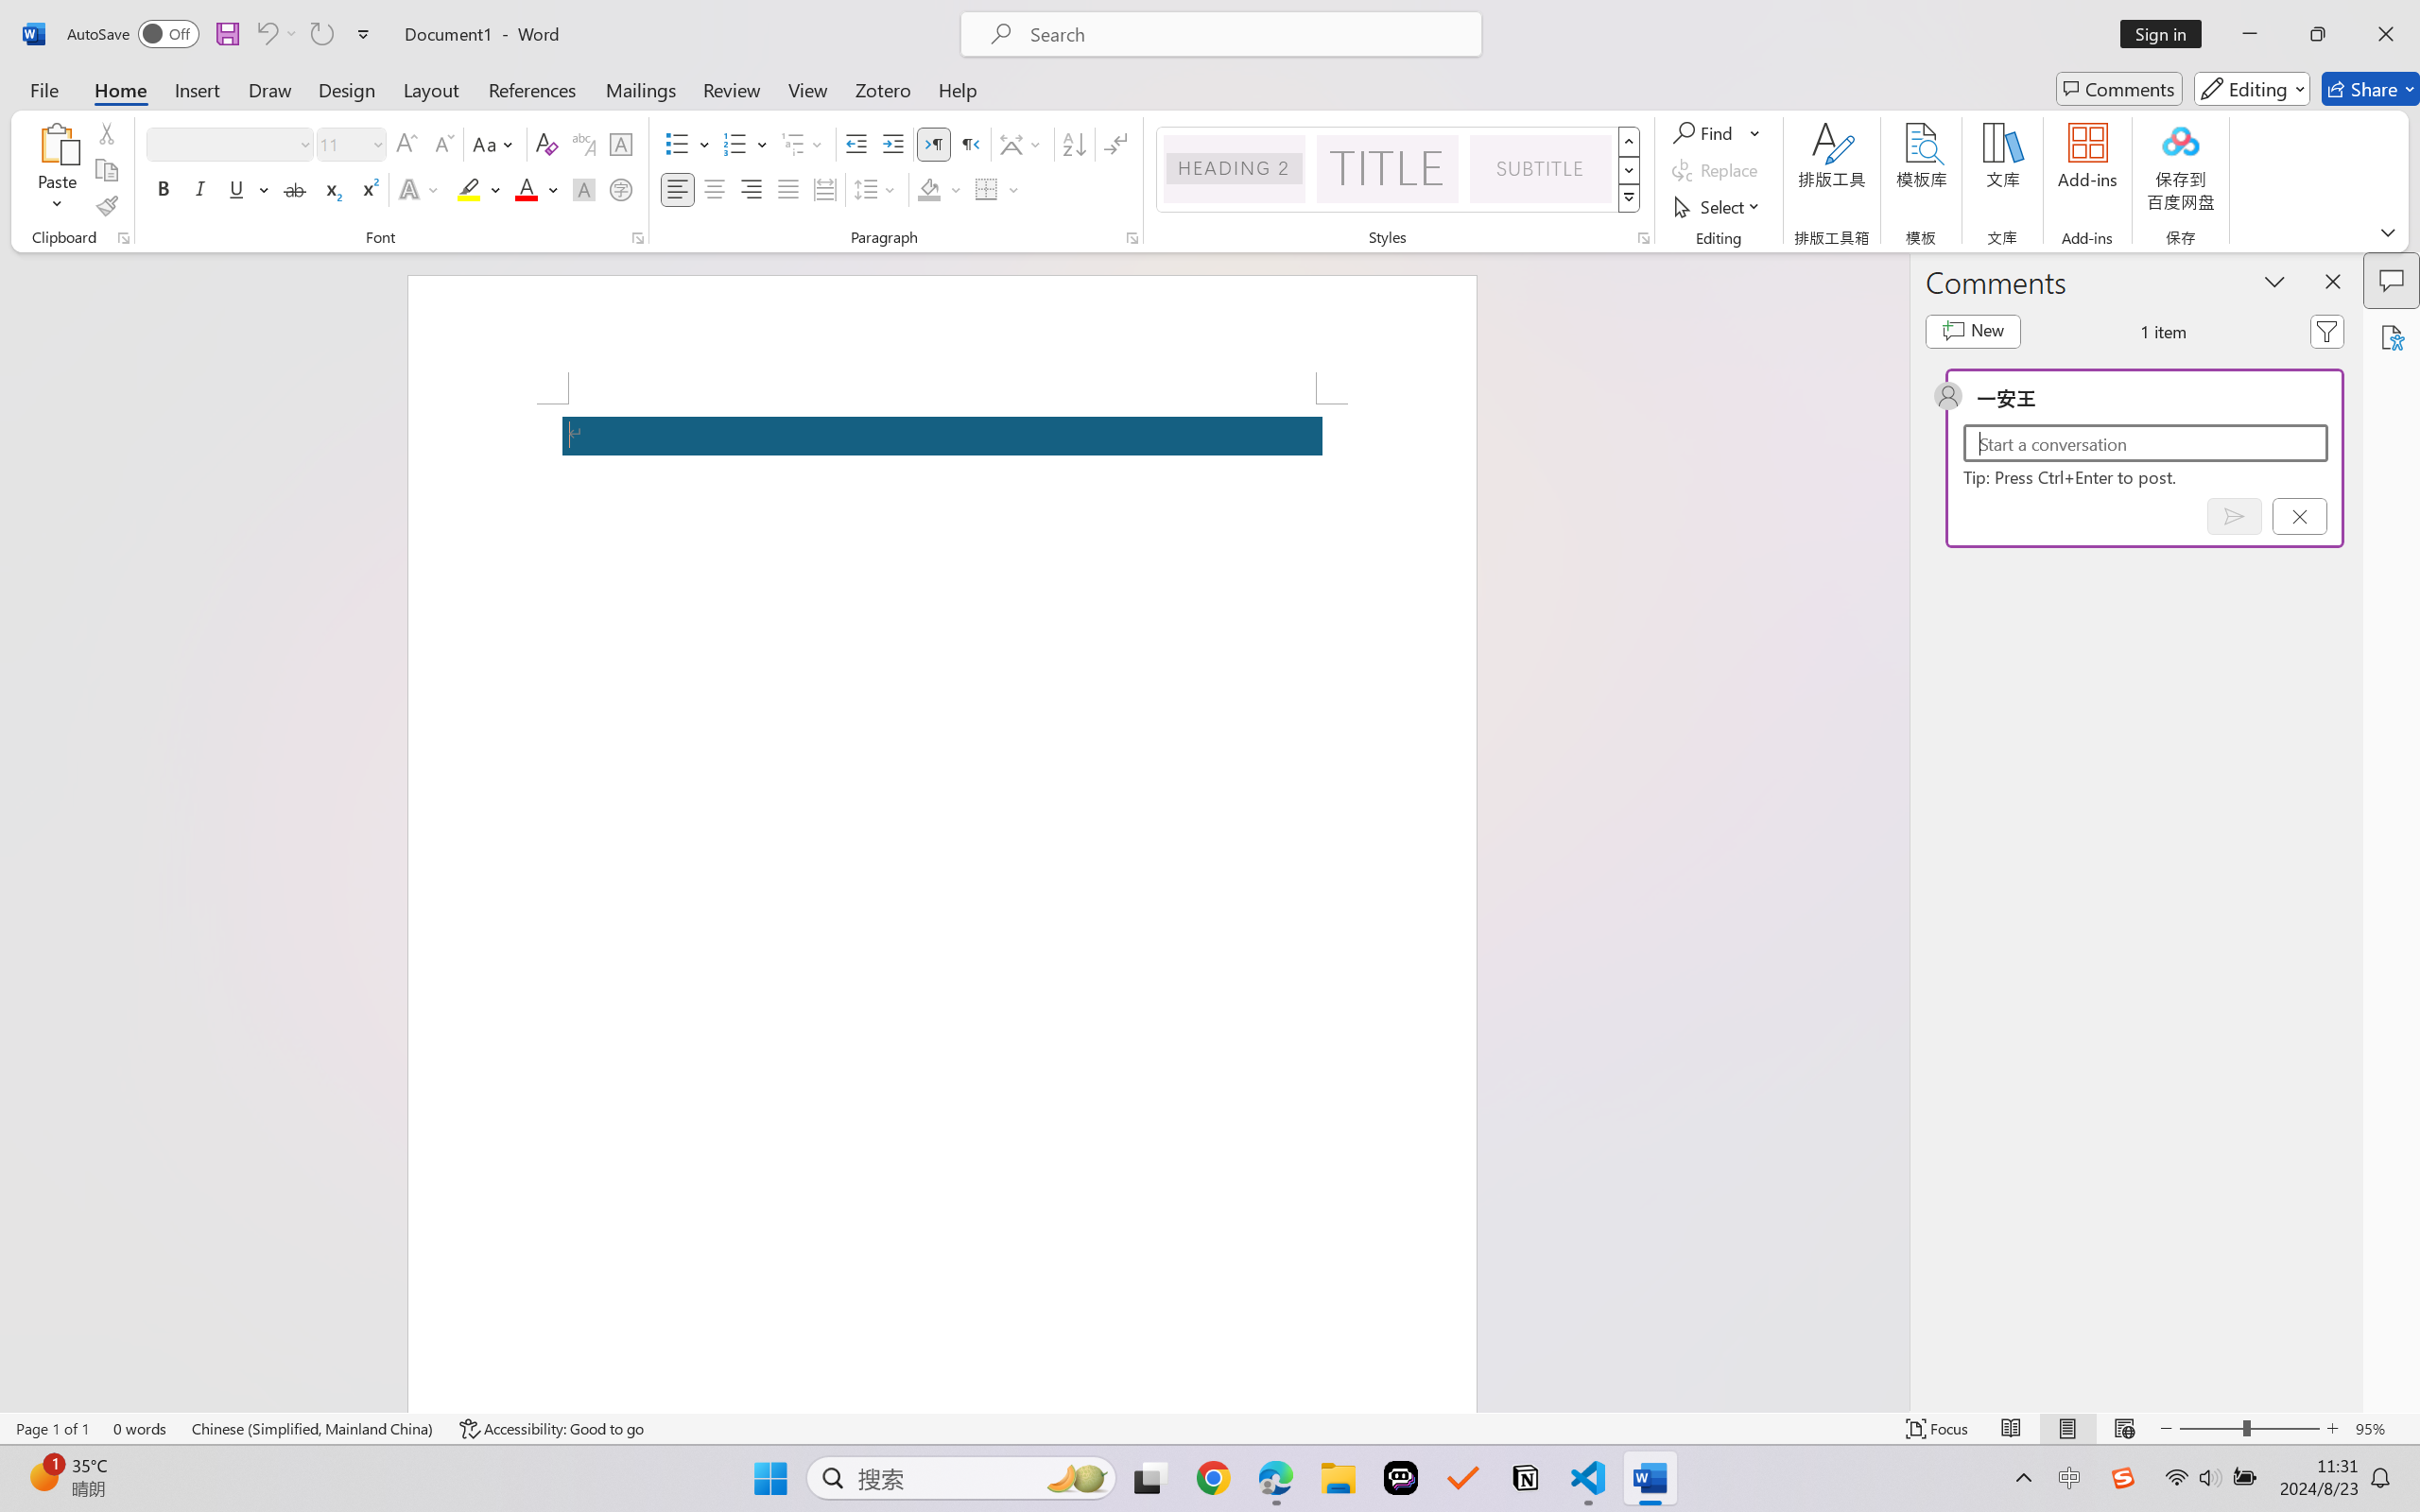  What do you see at coordinates (314, 1429) in the screenshot?
I see `Language Chinese (Simplified, Mainland China)` at bounding box center [314, 1429].